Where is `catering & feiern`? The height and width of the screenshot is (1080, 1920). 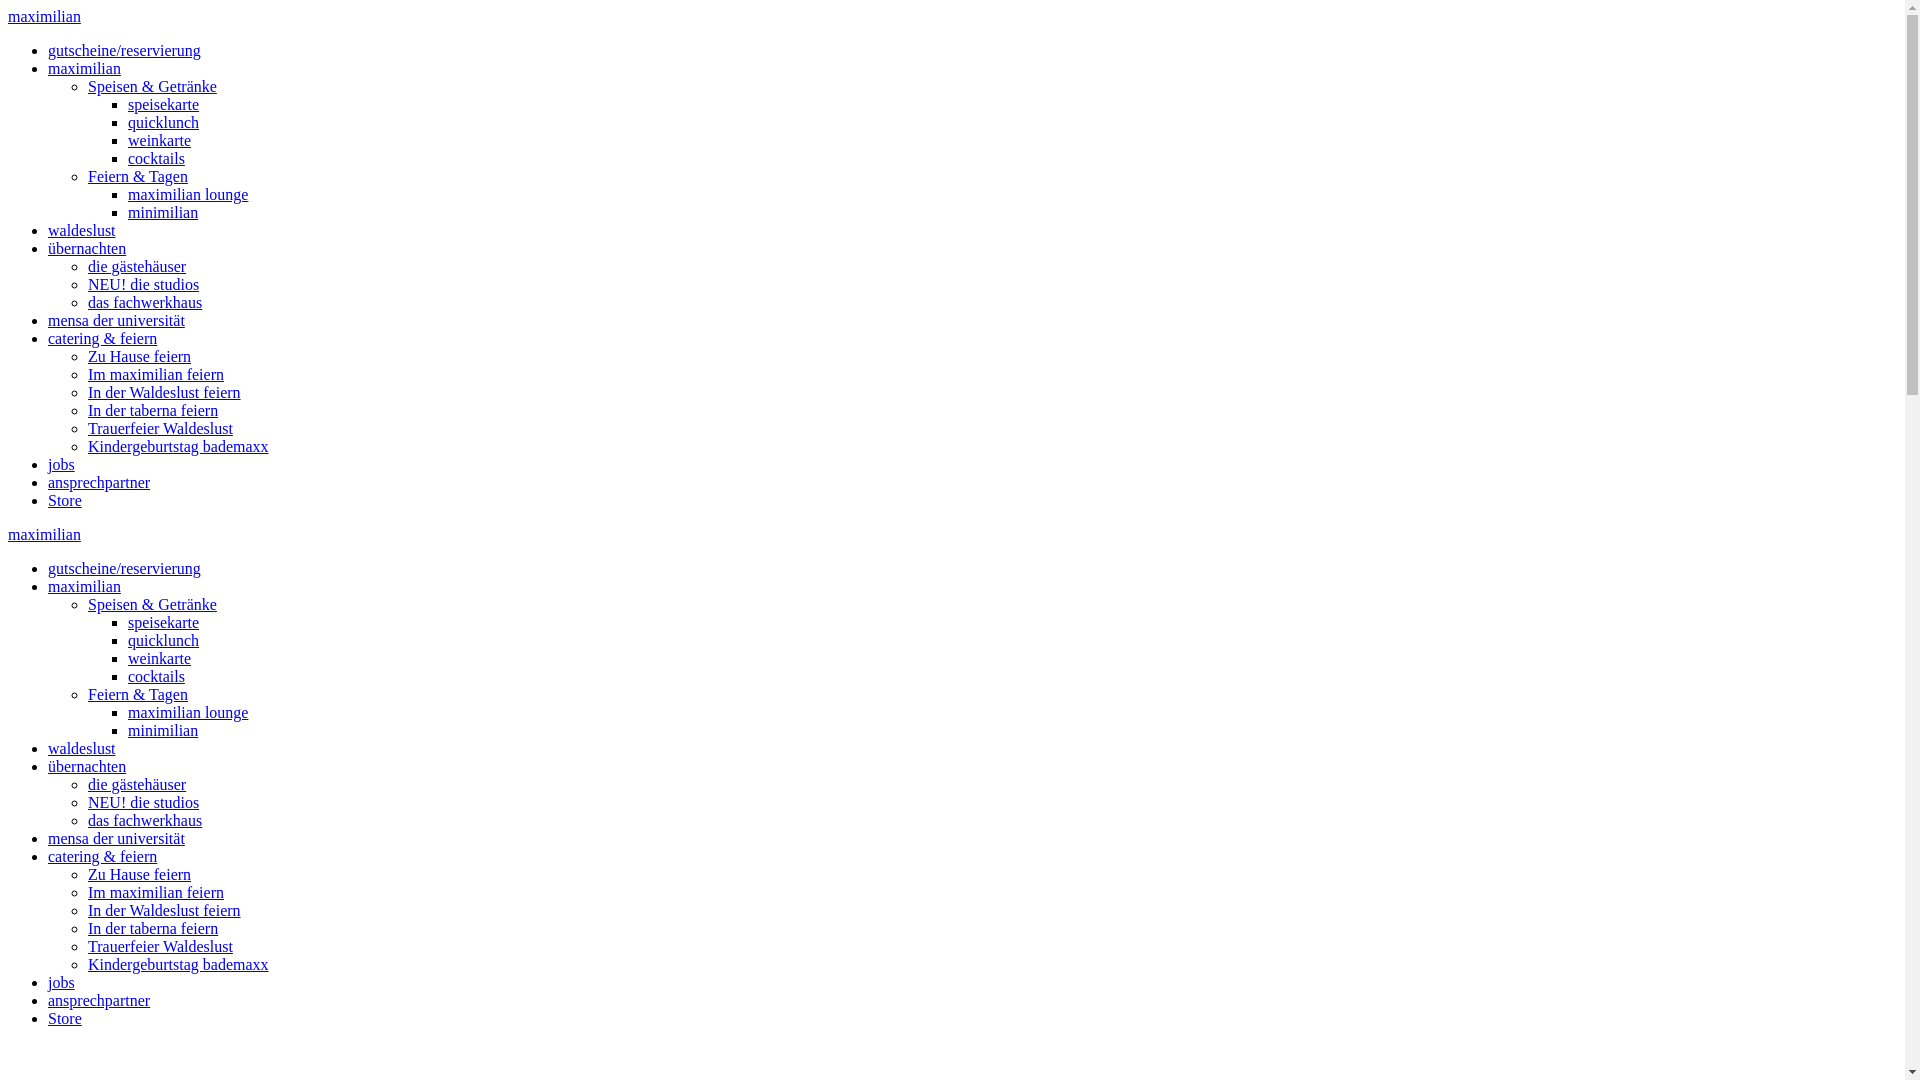 catering & feiern is located at coordinates (102, 856).